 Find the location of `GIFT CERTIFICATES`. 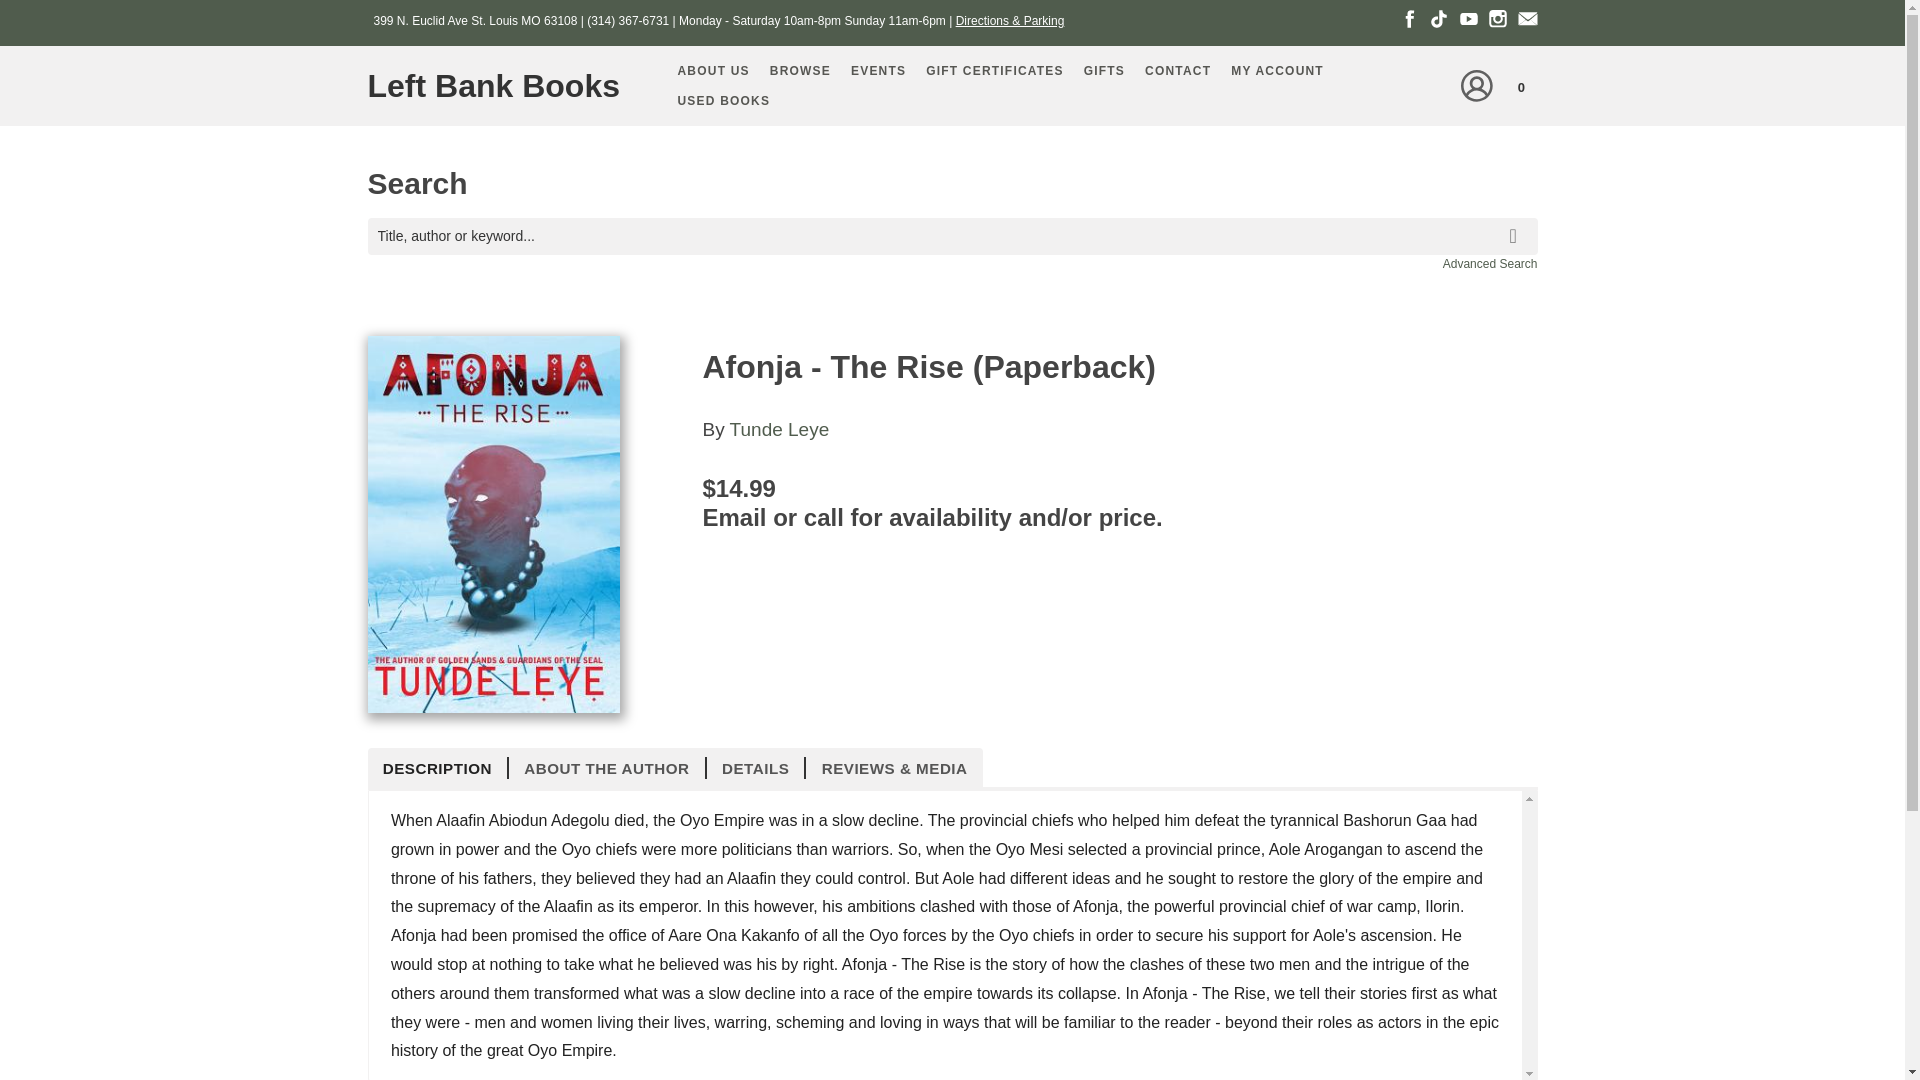

GIFT CERTIFICATES is located at coordinates (994, 71).